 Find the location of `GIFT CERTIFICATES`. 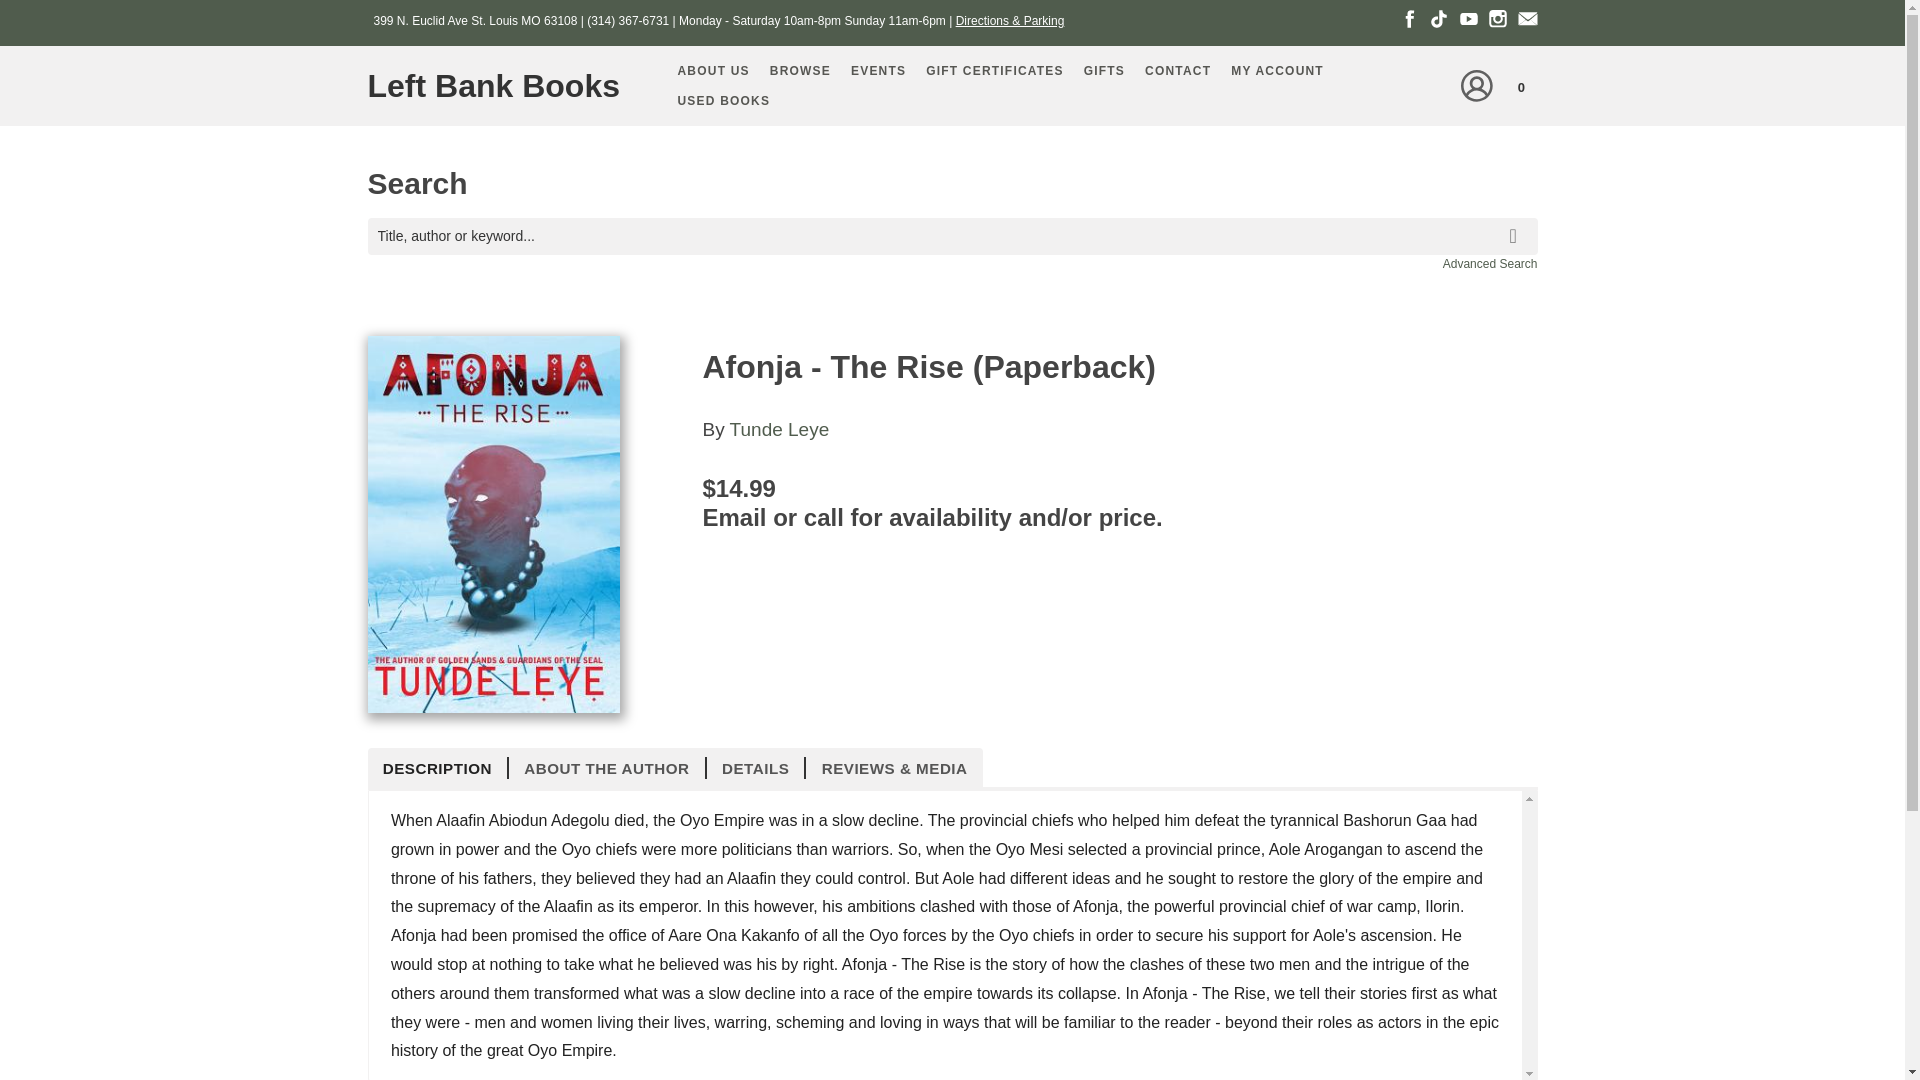

GIFT CERTIFICATES is located at coordinates (994, 71).